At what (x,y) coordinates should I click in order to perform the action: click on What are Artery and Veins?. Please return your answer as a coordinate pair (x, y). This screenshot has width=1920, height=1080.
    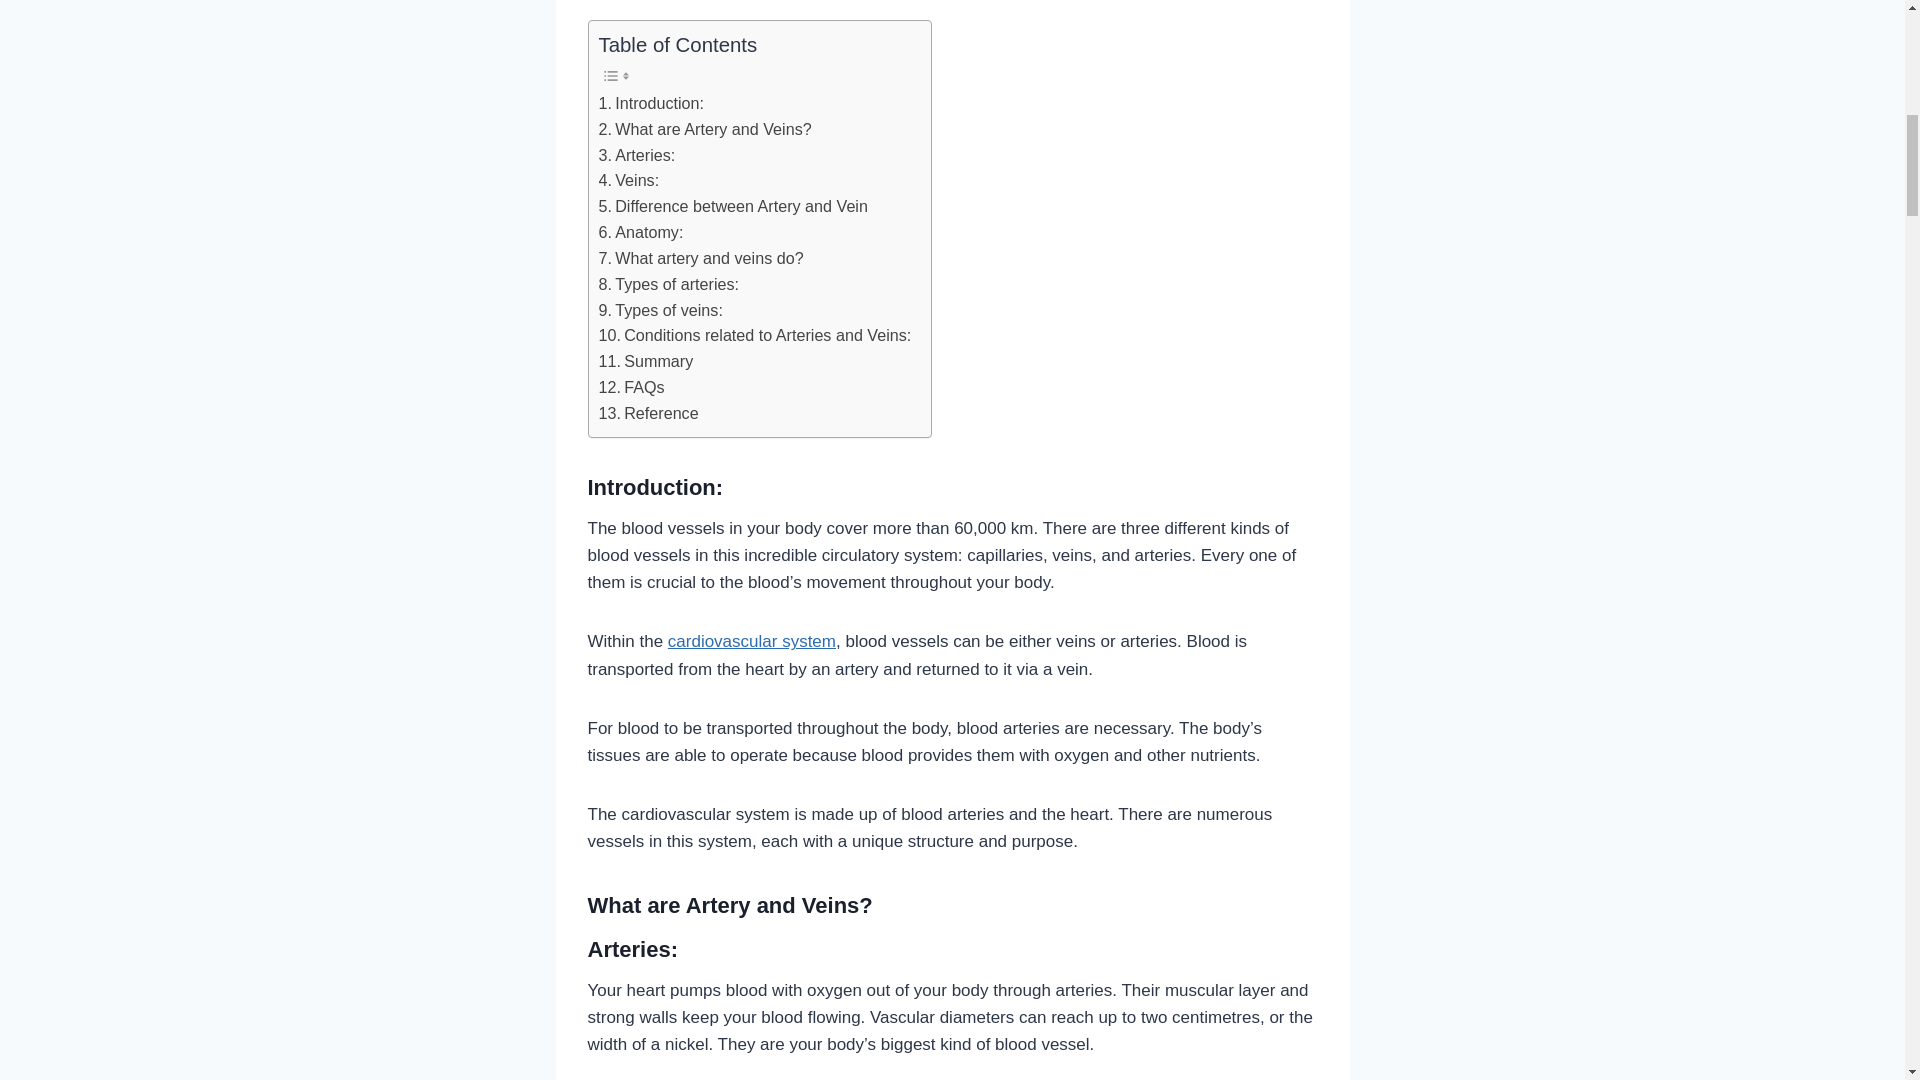
    Looking at the image, I should click on (704, 129).